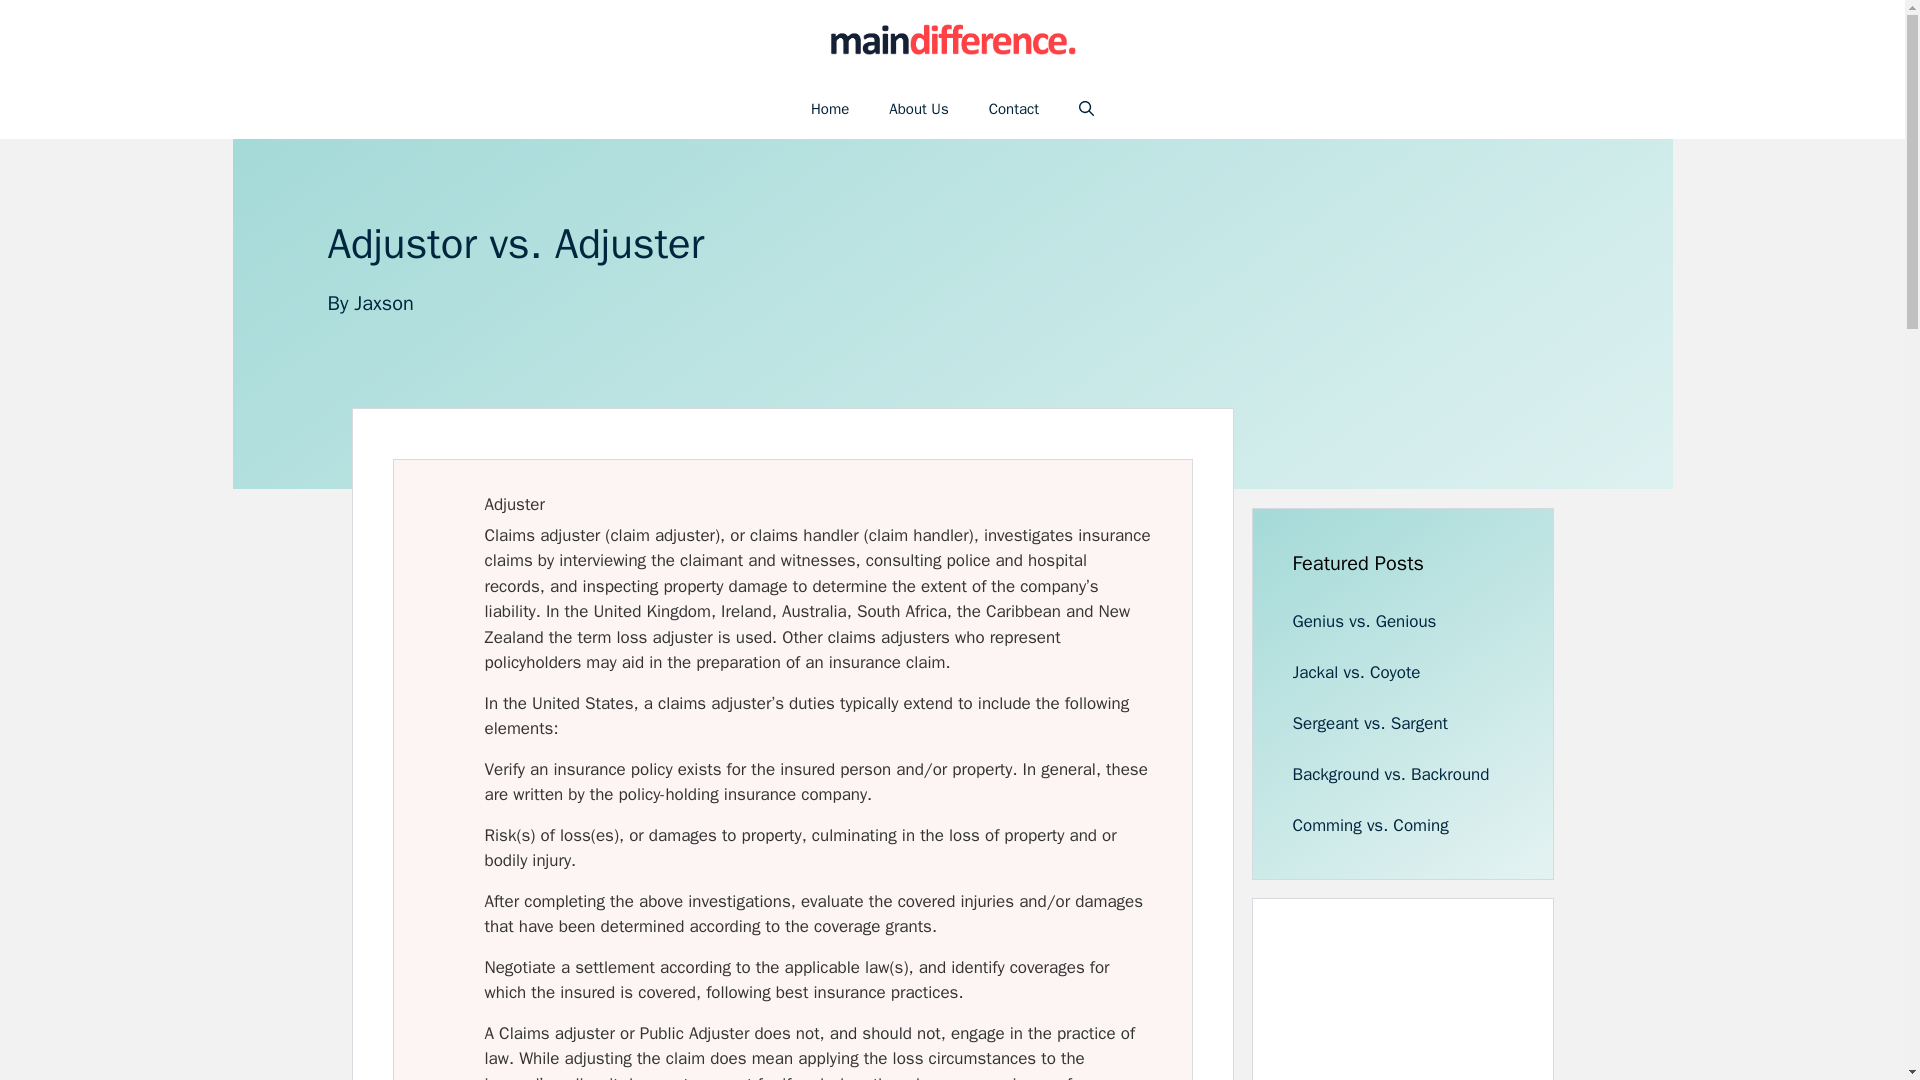 This screenshot has height=1080, width=1920. I want to click on Jackal vs. Coyote, so click(1356, 672).